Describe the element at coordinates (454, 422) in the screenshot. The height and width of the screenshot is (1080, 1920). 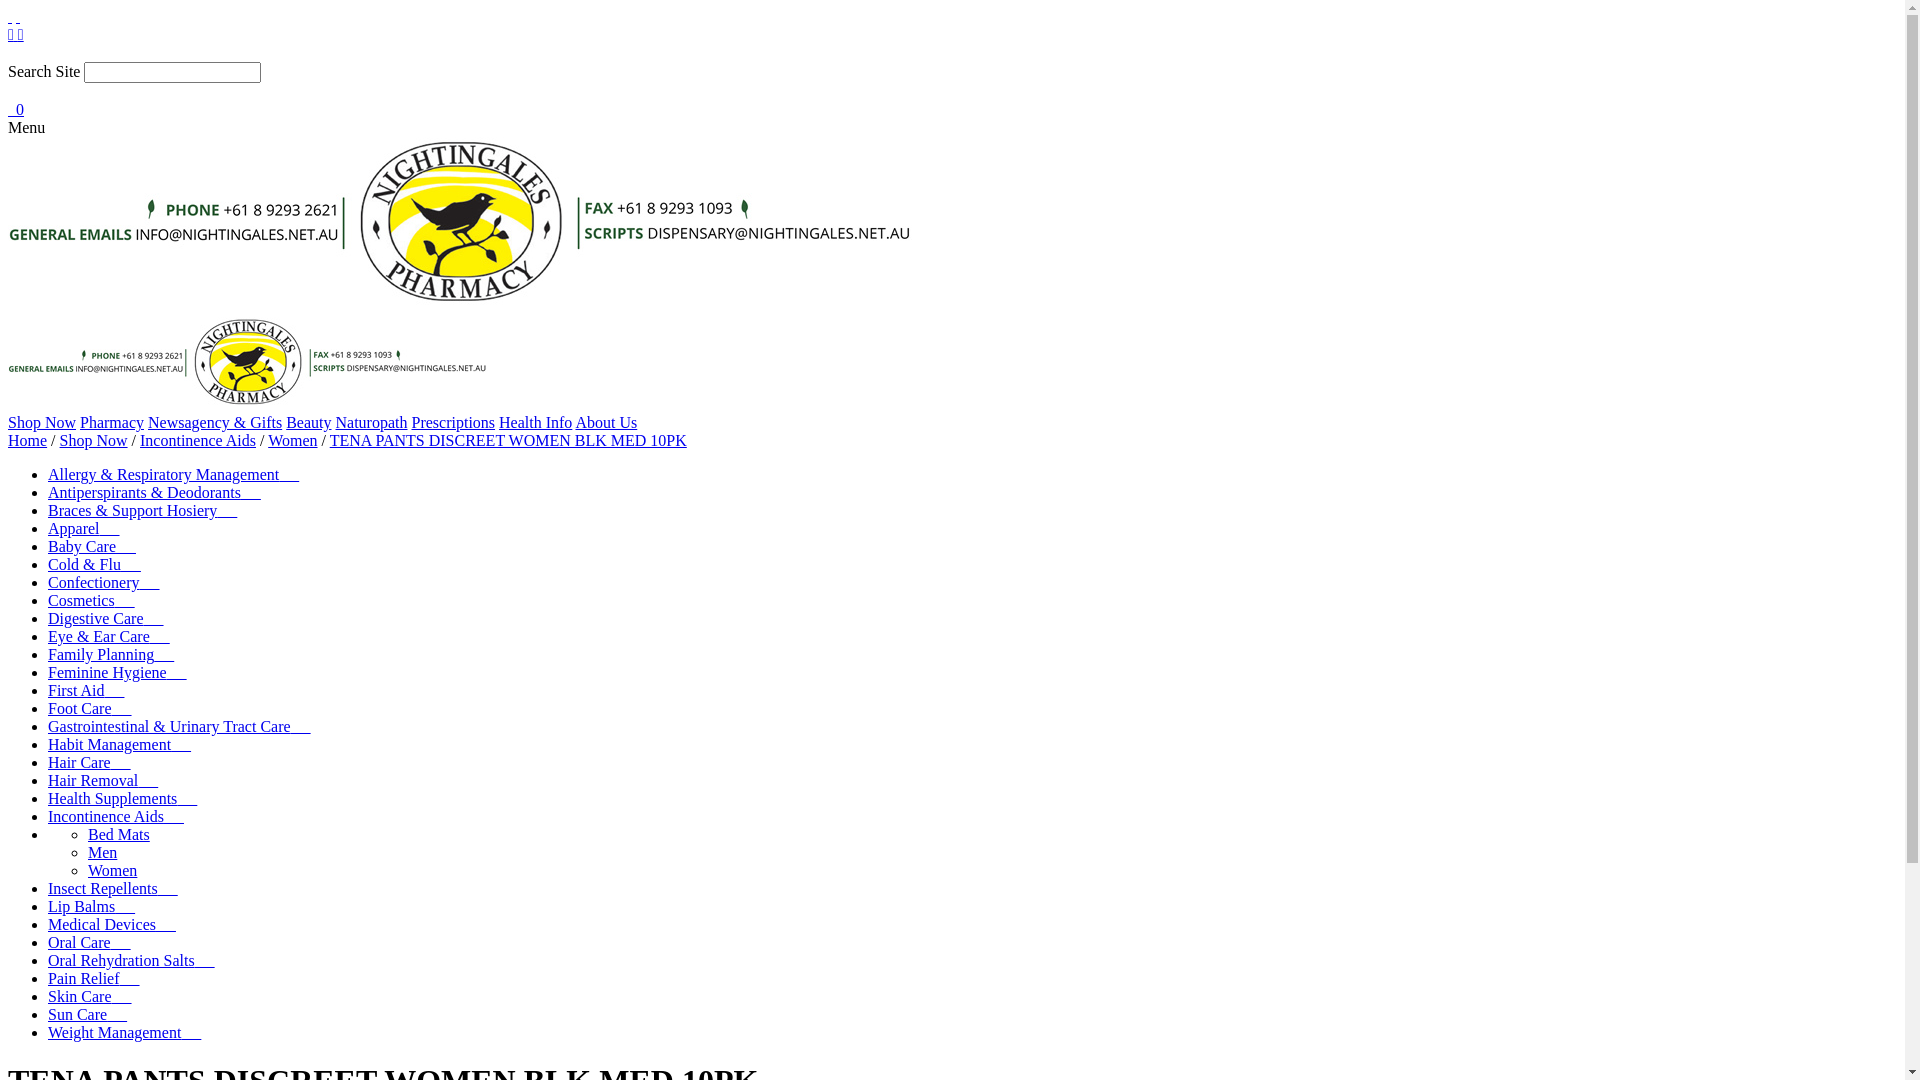
I see `Prescriptions` at that location.